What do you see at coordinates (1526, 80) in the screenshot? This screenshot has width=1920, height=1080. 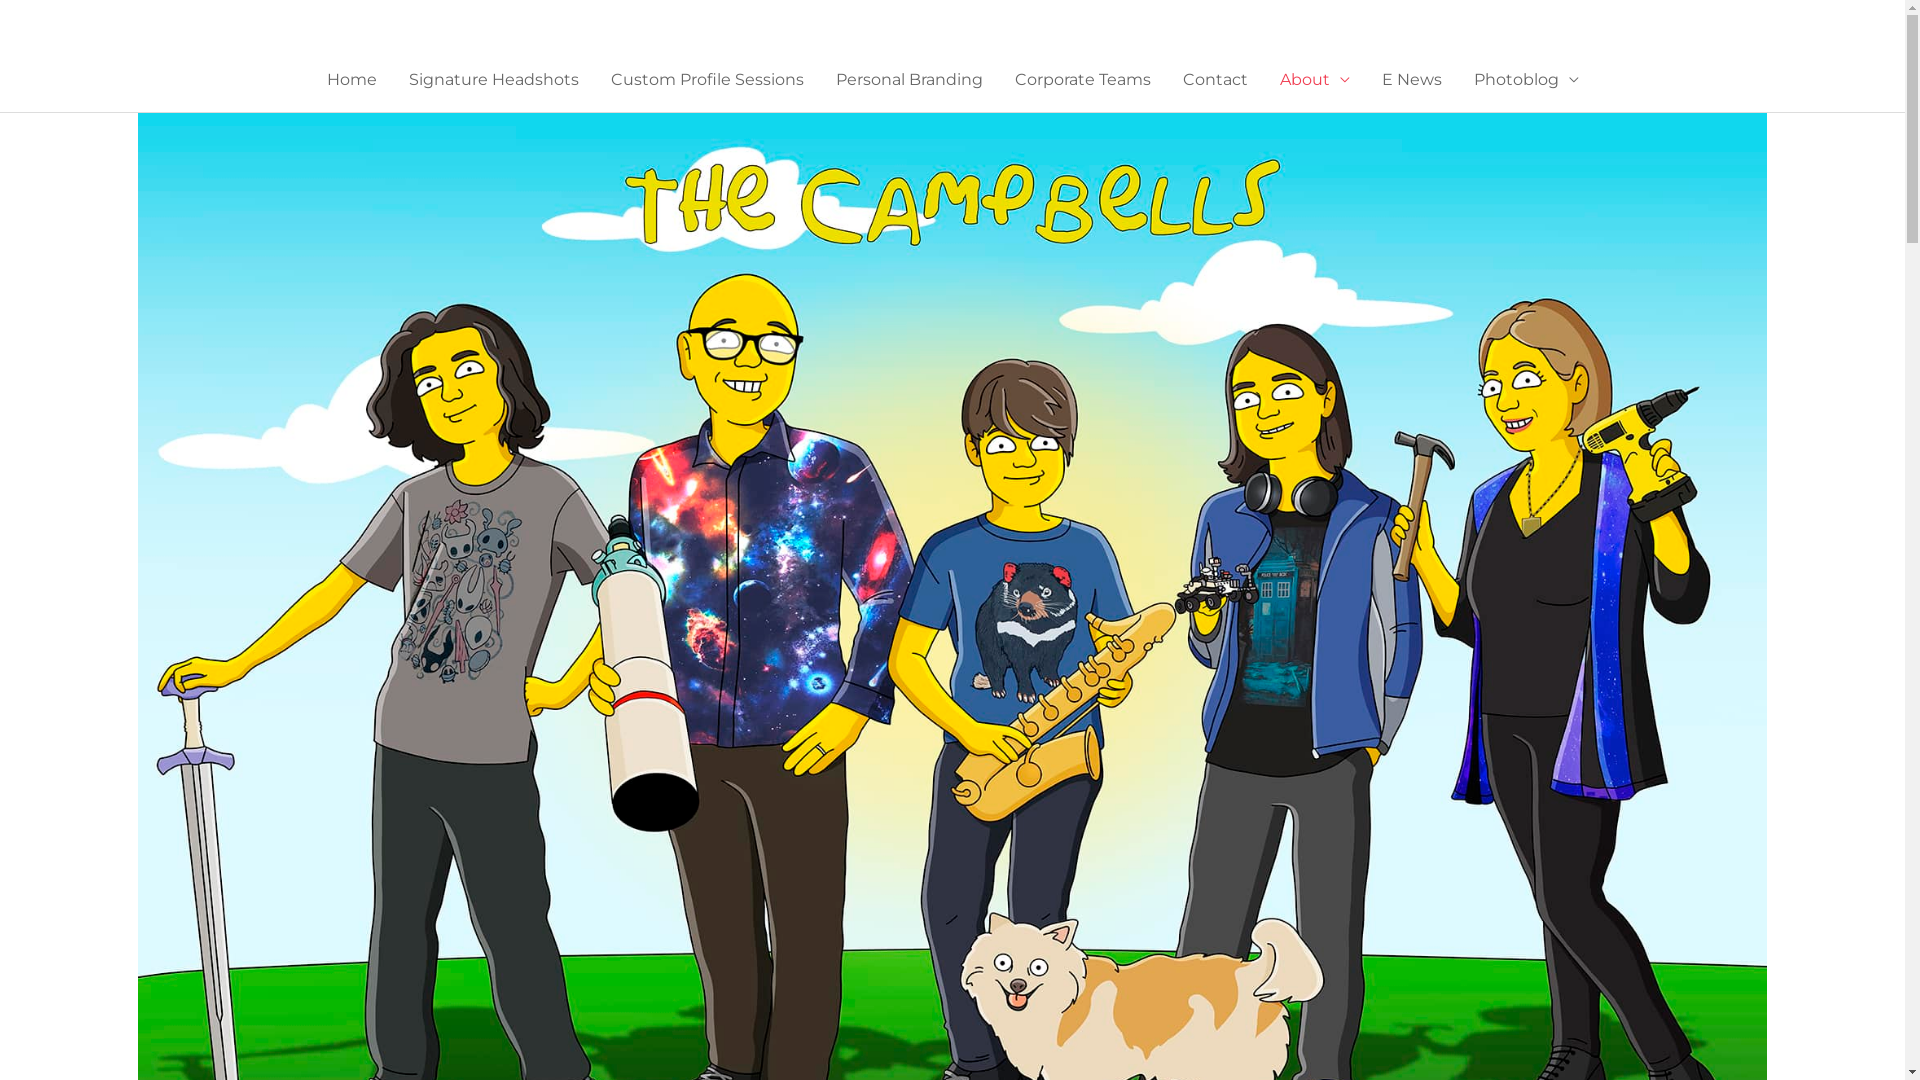 I see `Photoblog` at bounding box center [1526, 80].